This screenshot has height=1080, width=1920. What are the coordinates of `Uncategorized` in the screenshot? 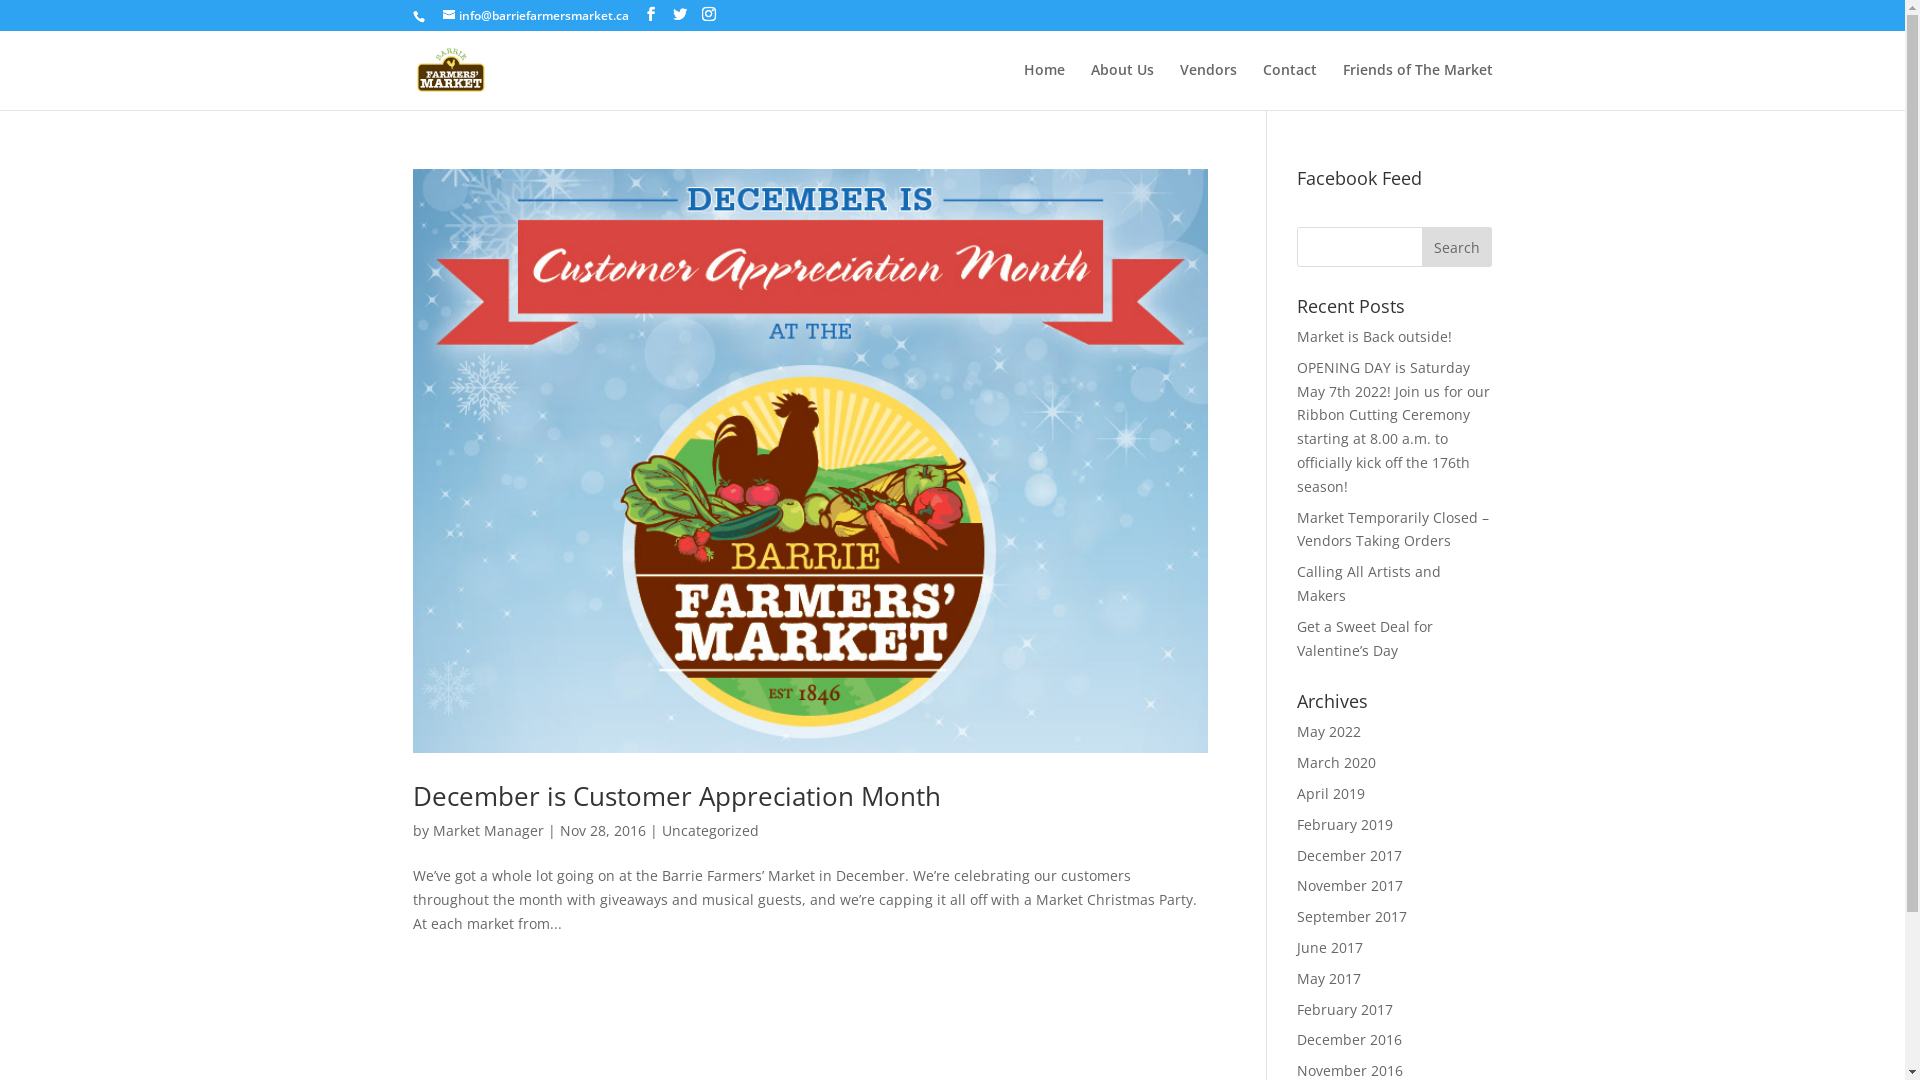 It's located at (710, 830).